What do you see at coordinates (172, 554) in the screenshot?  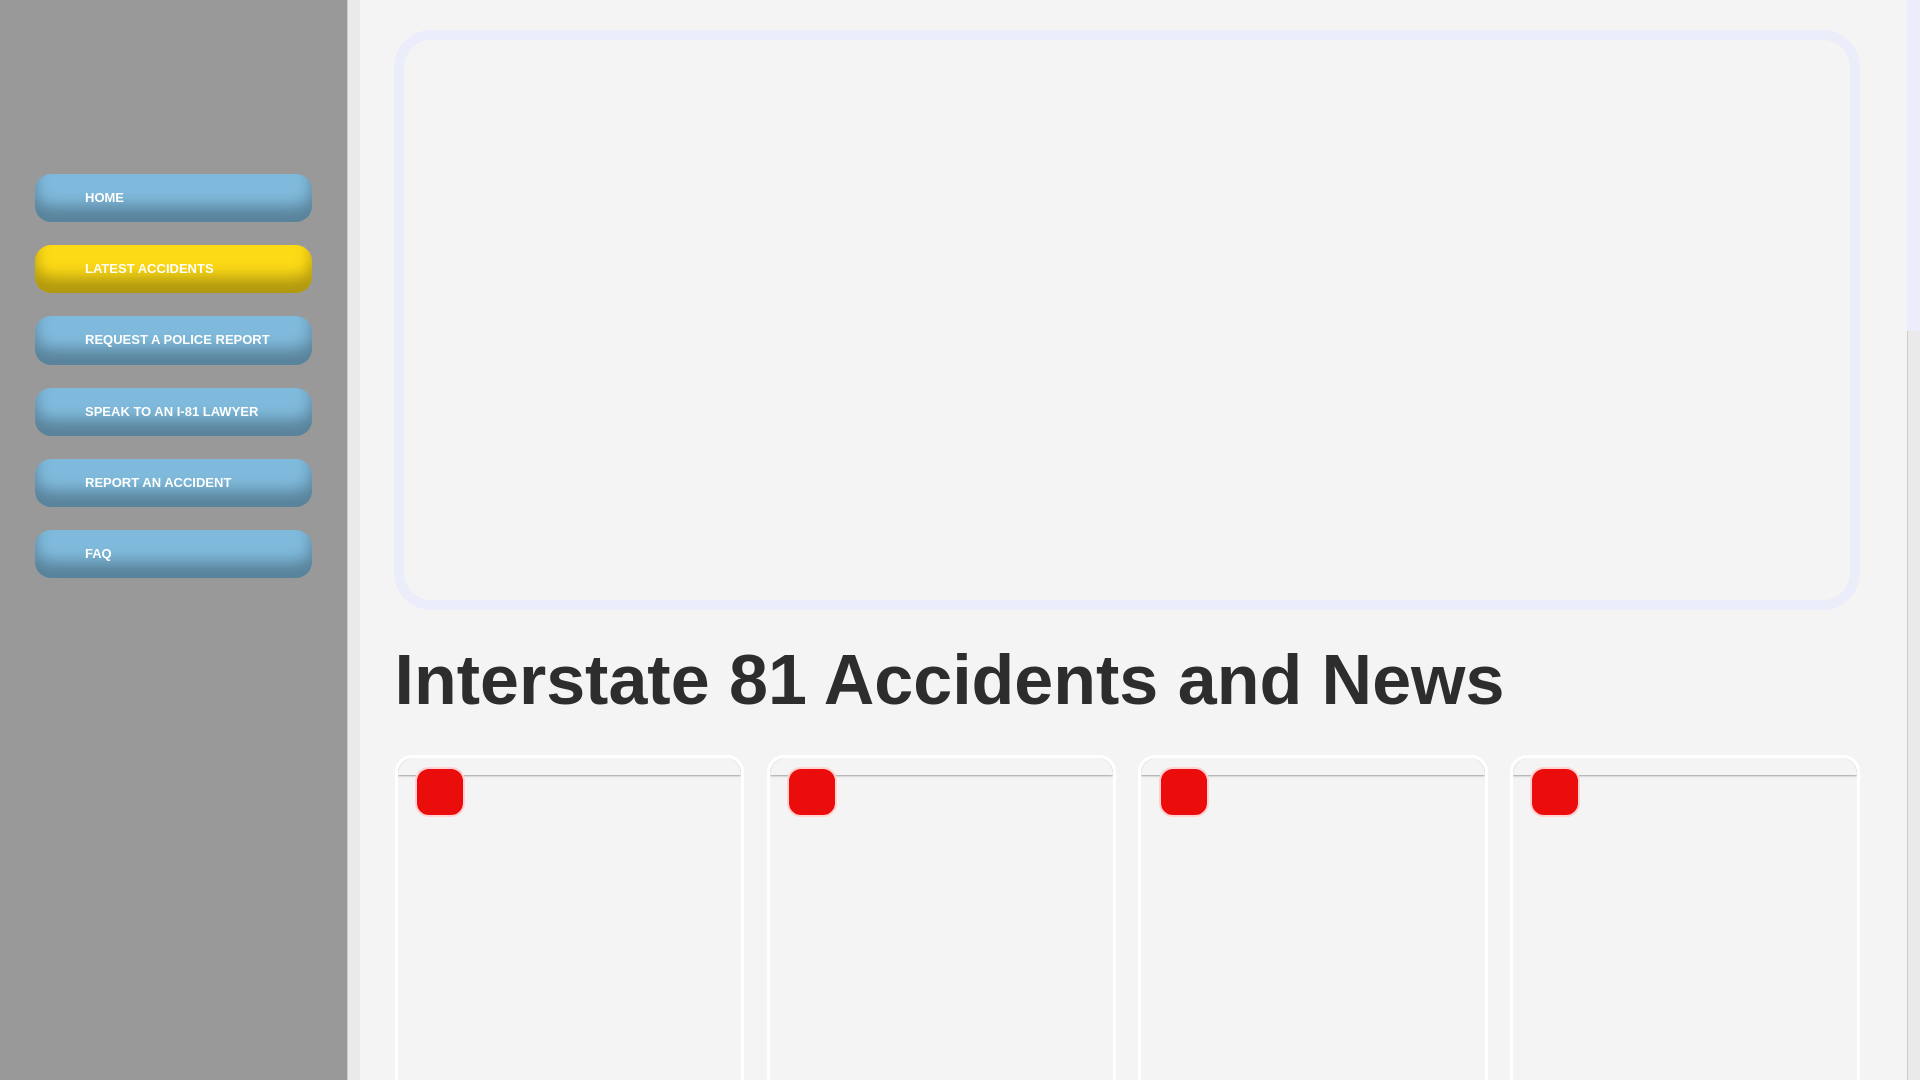 I see `FAQ` at bounding box center [172, 554].